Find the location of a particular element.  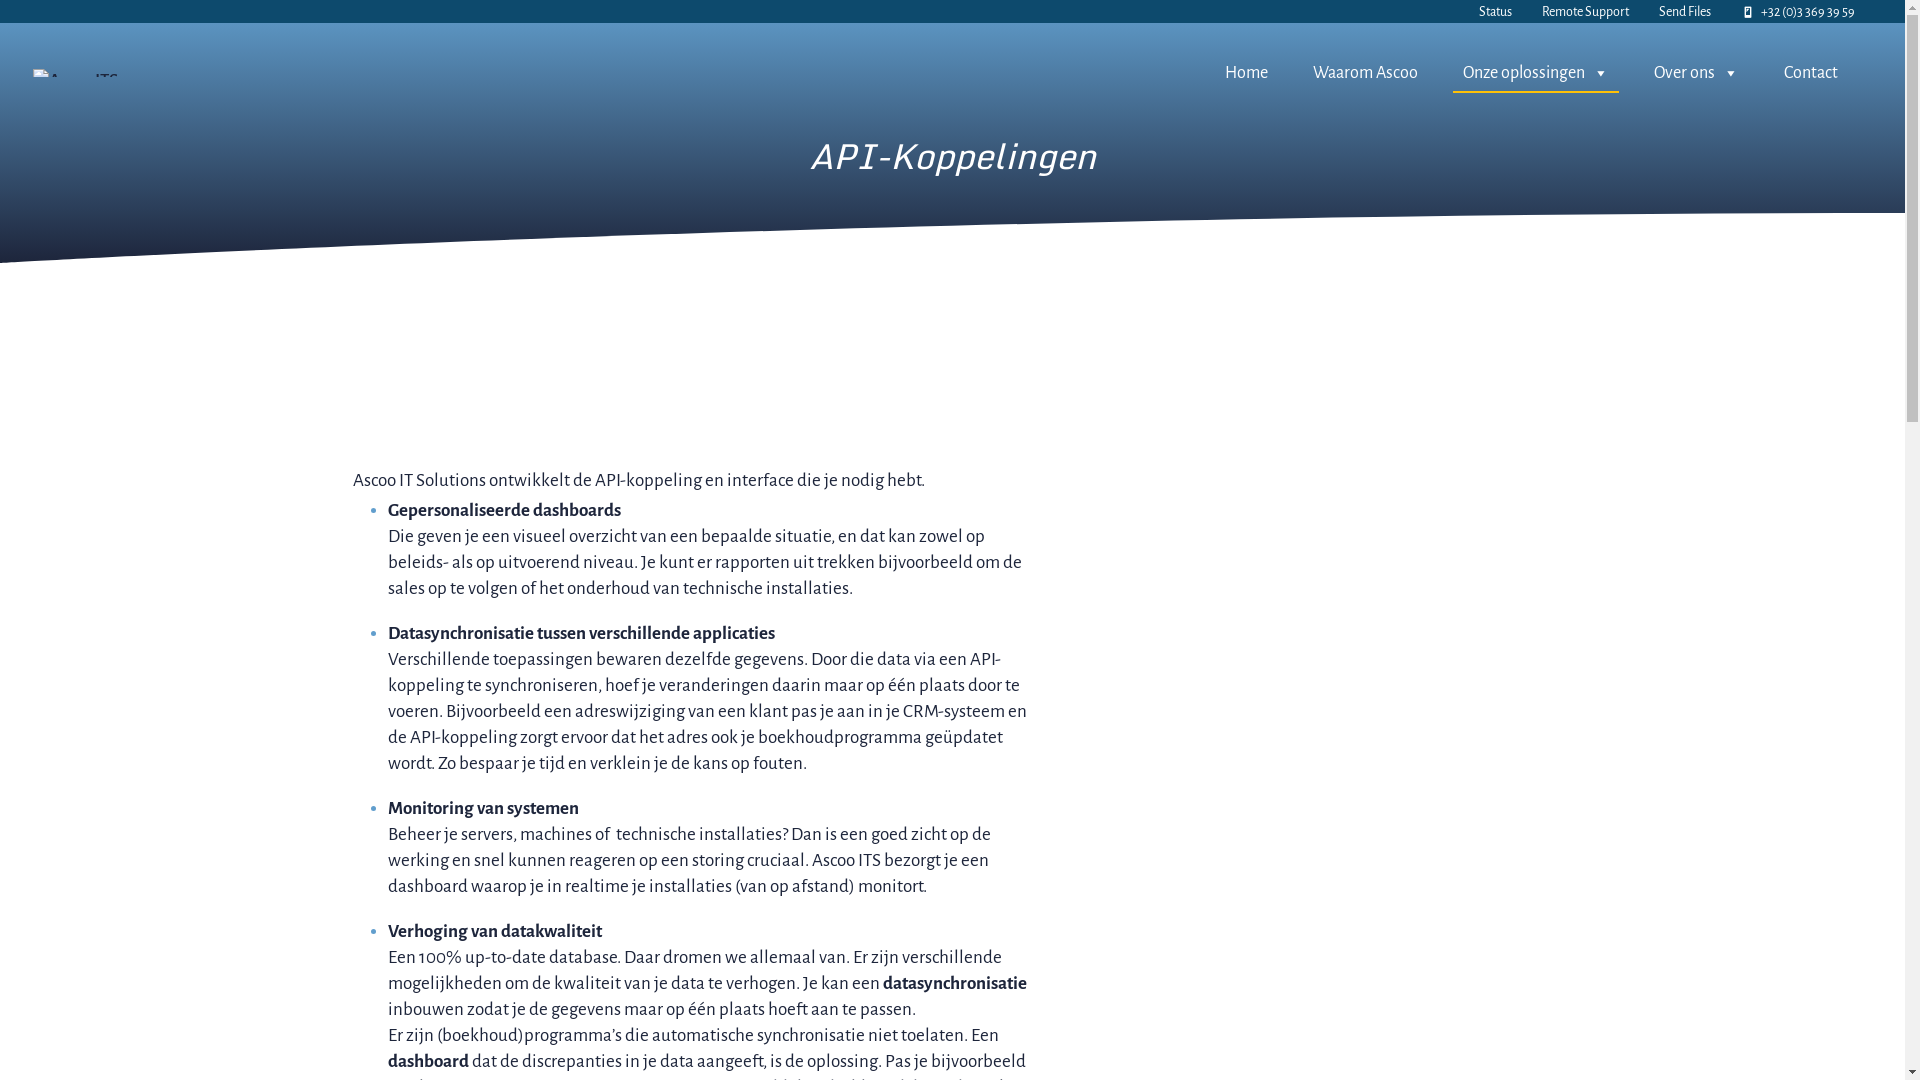

Send Files is located at coordinates (1685, 12).